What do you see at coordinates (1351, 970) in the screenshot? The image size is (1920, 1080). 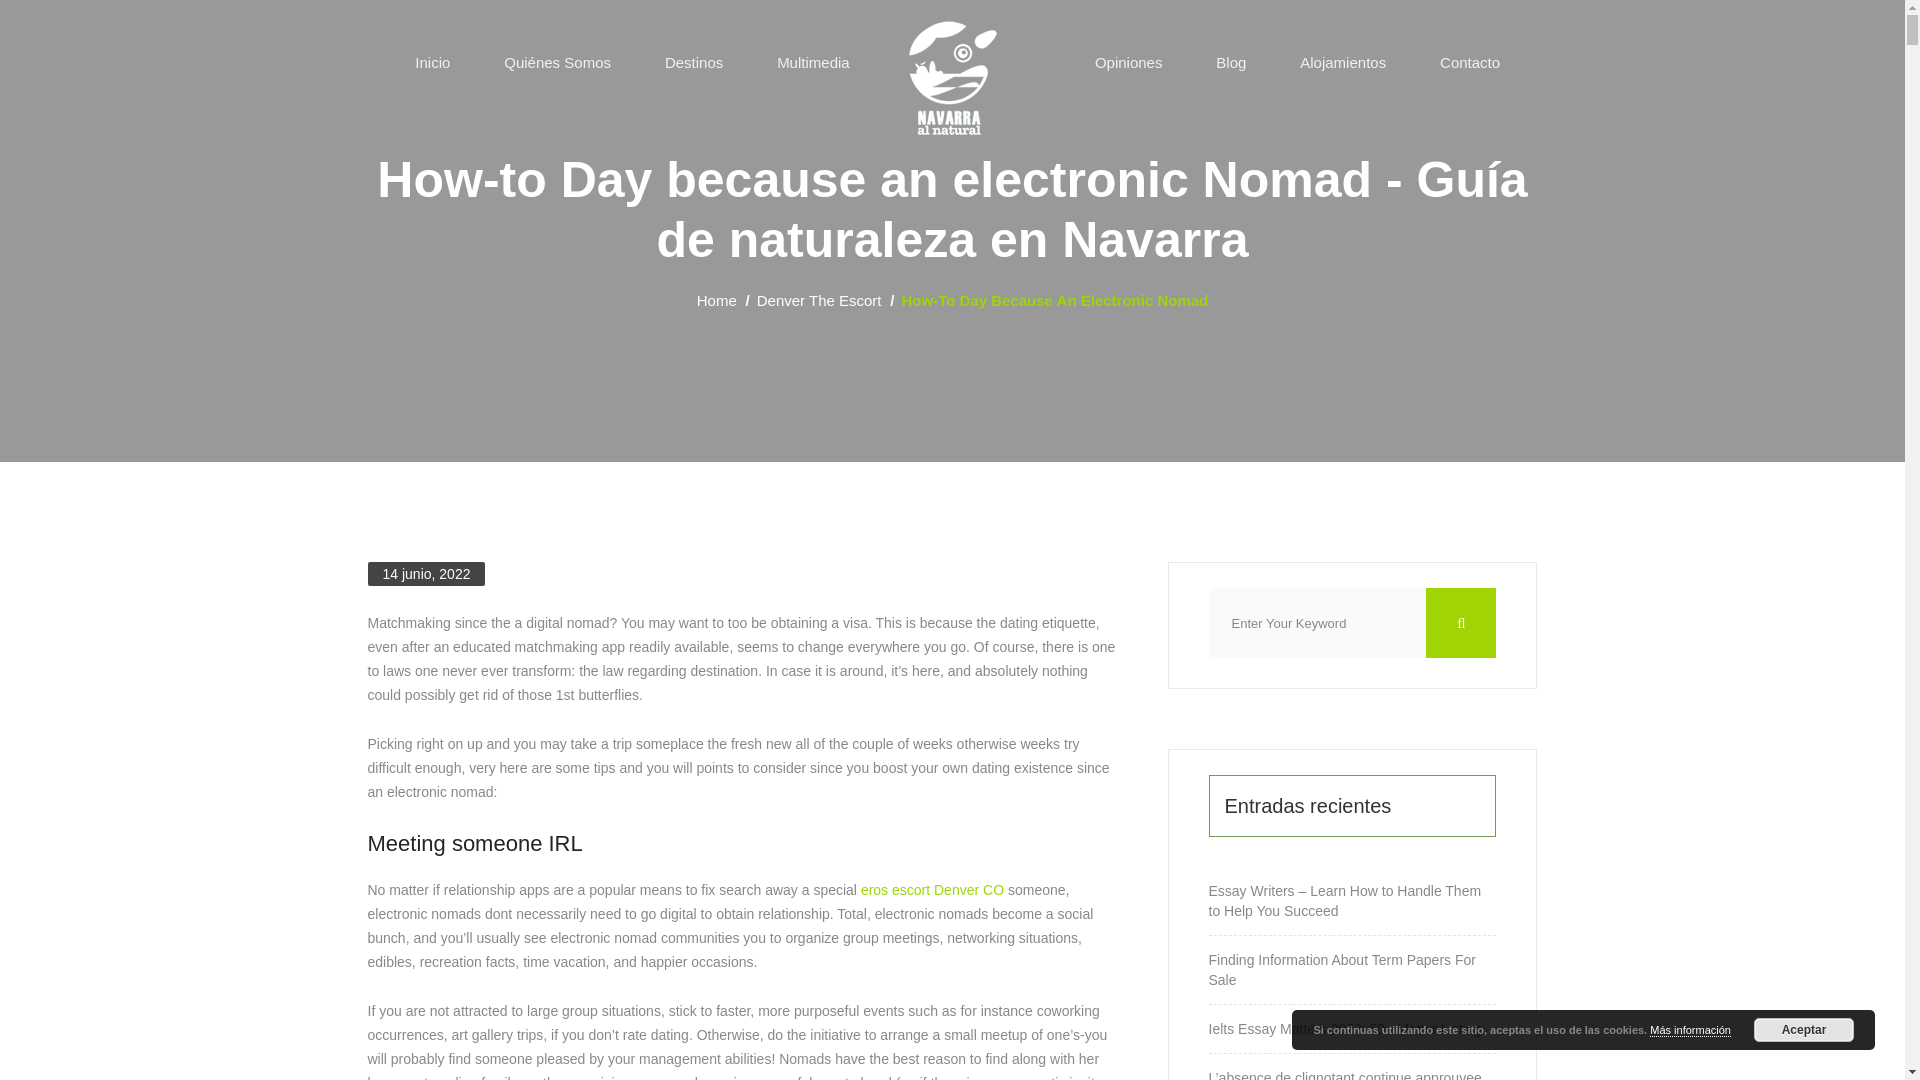 I see `Finding Information About Term Papers For Sale` at bounding box center [1351, 970].